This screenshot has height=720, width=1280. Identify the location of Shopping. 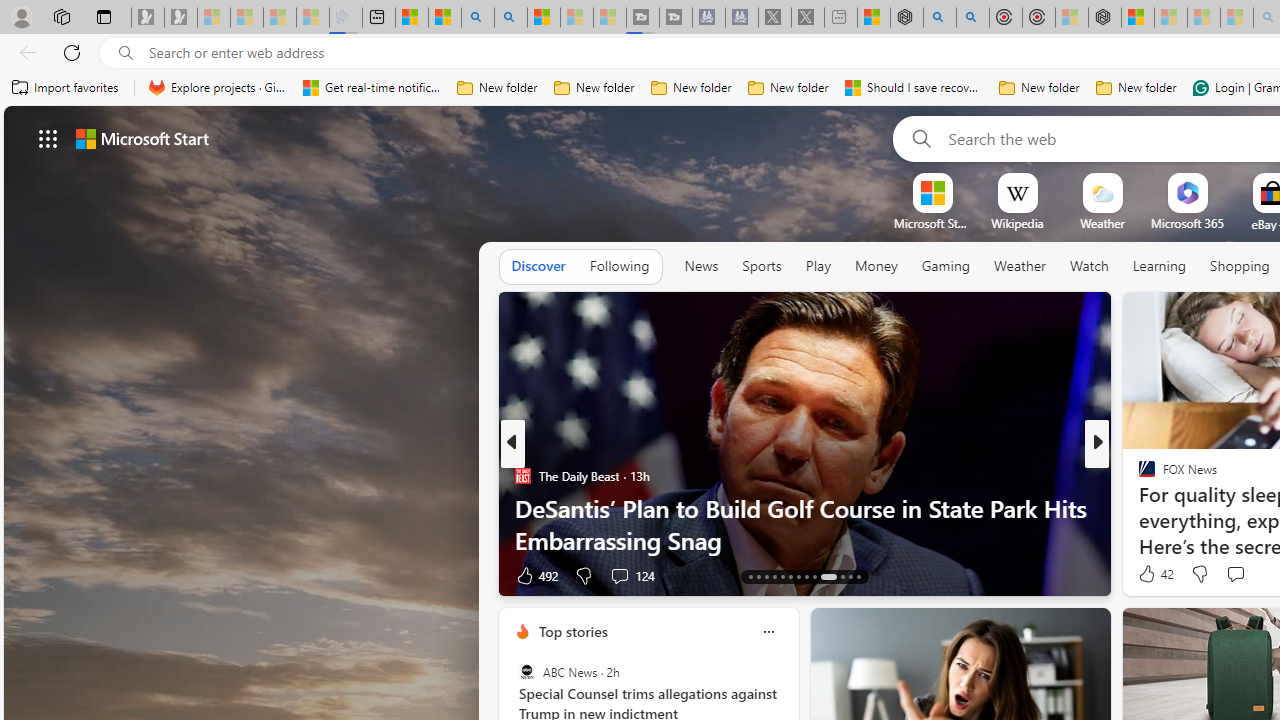
(1240, 266).